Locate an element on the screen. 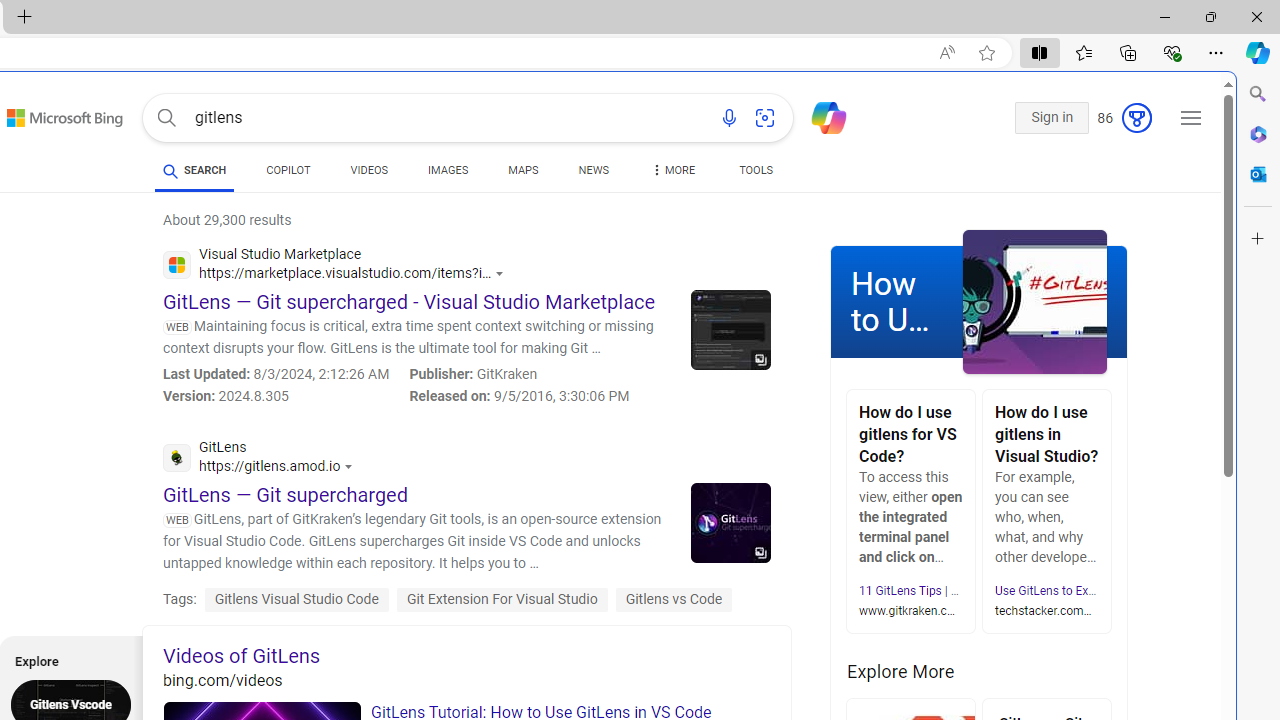 Image resolution: width=1280 pixels, height=720 pixels. MAPS is located at coordinates (523, 174).